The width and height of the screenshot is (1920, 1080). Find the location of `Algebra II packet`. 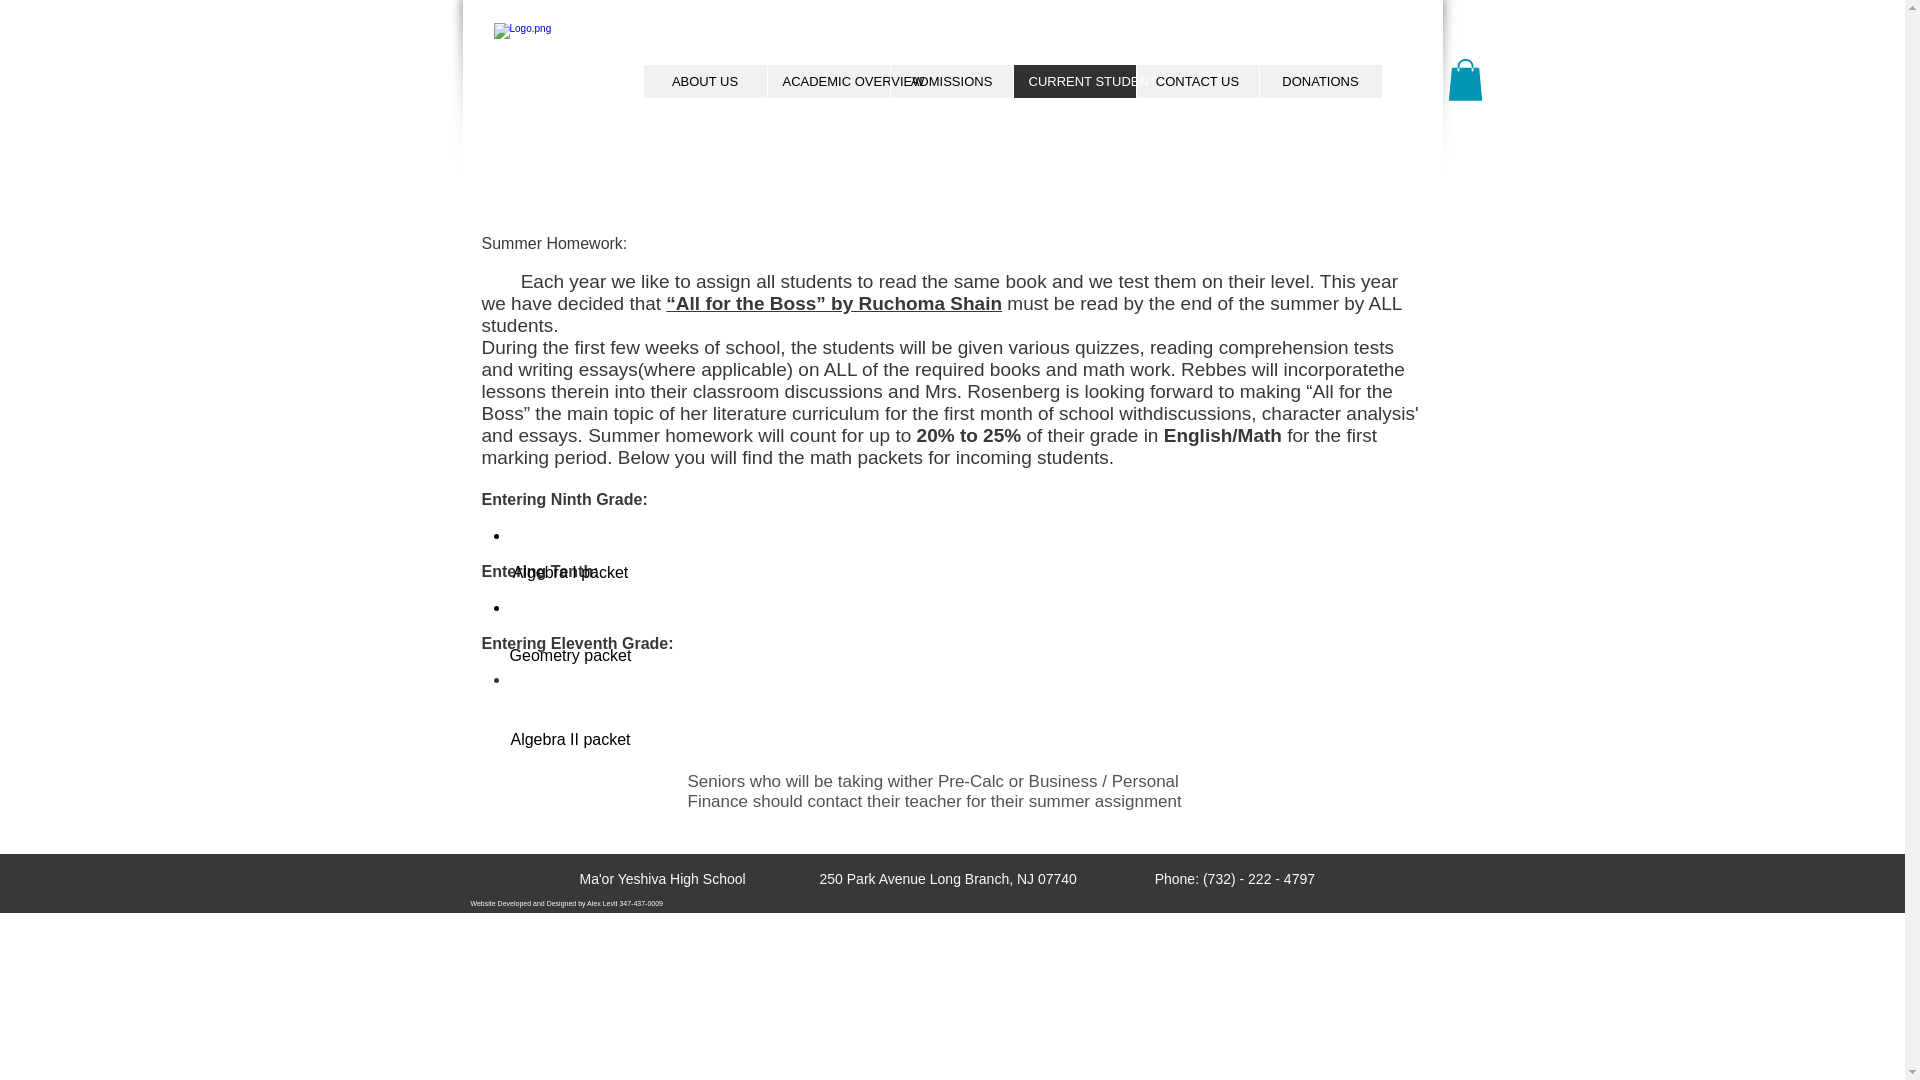

Algebra II packet is located at coordinates (570, 740).